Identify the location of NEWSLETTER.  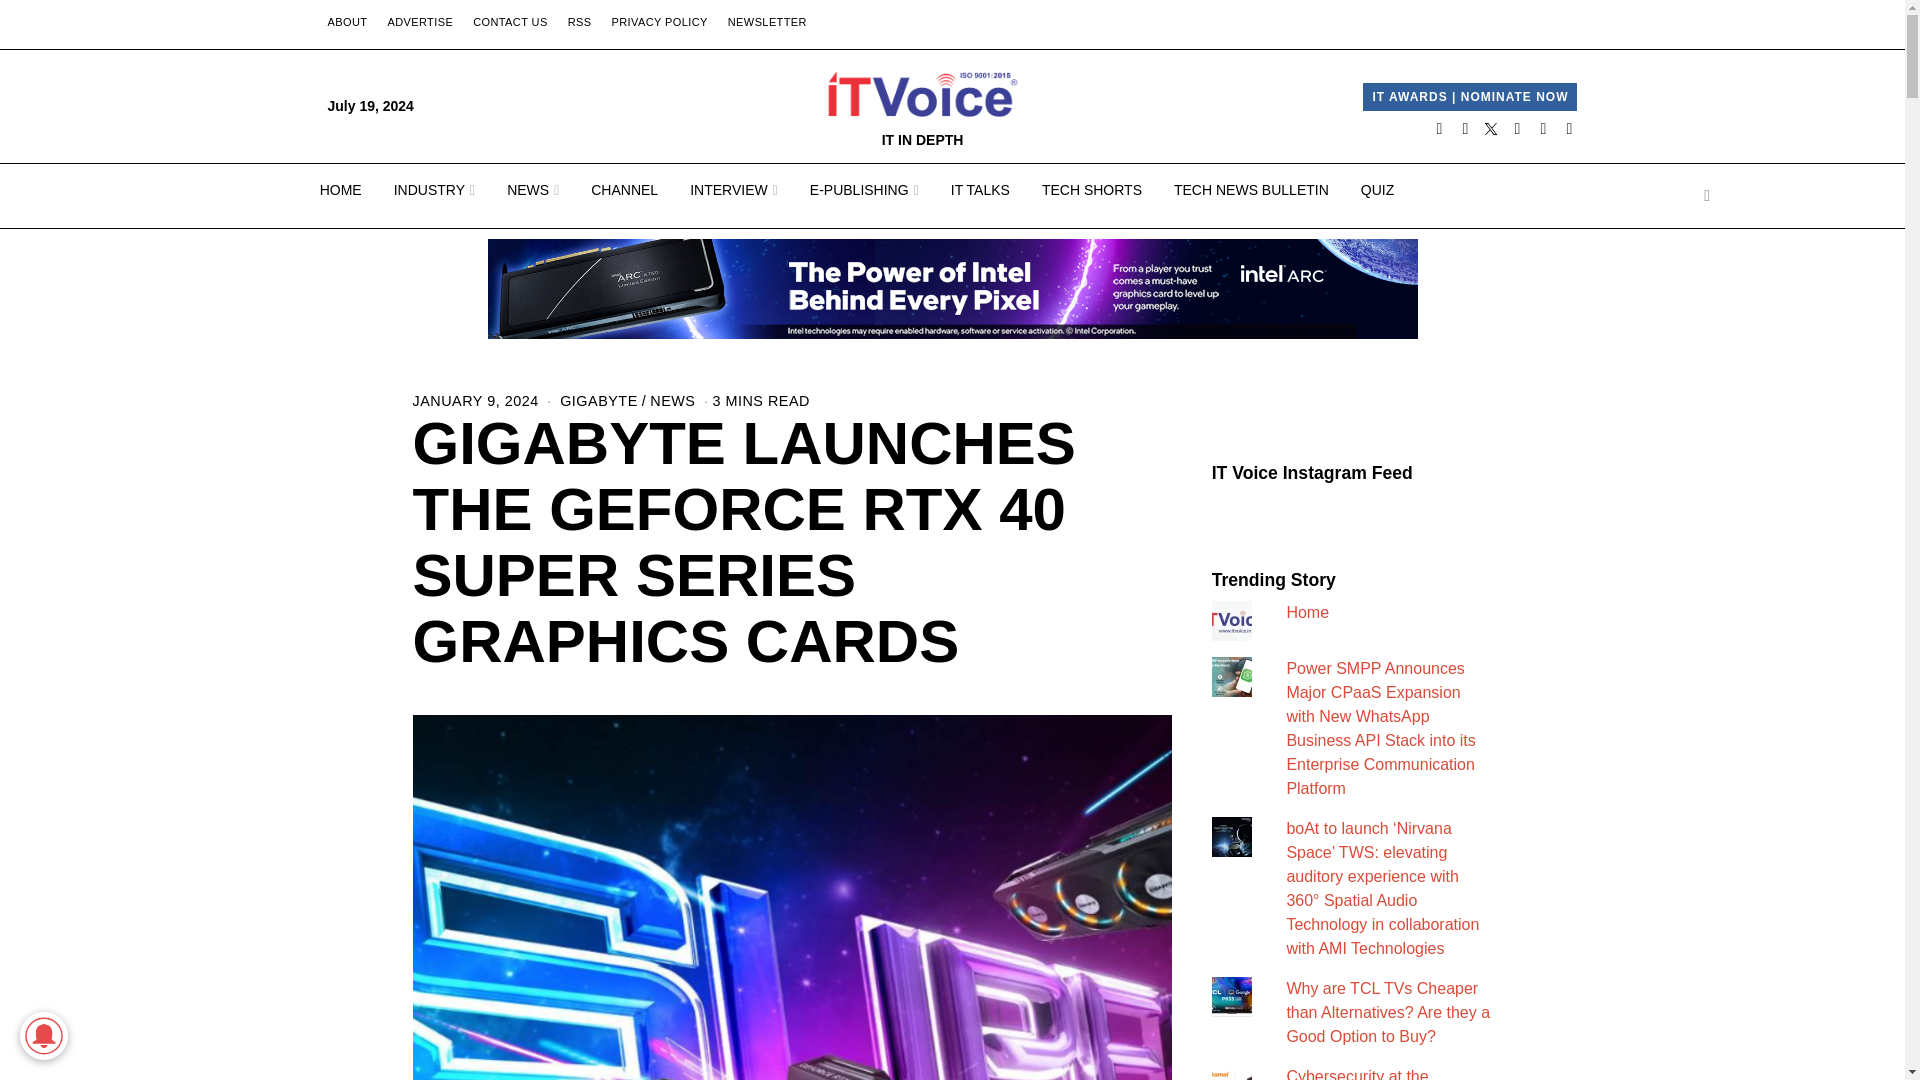
(768, 22).